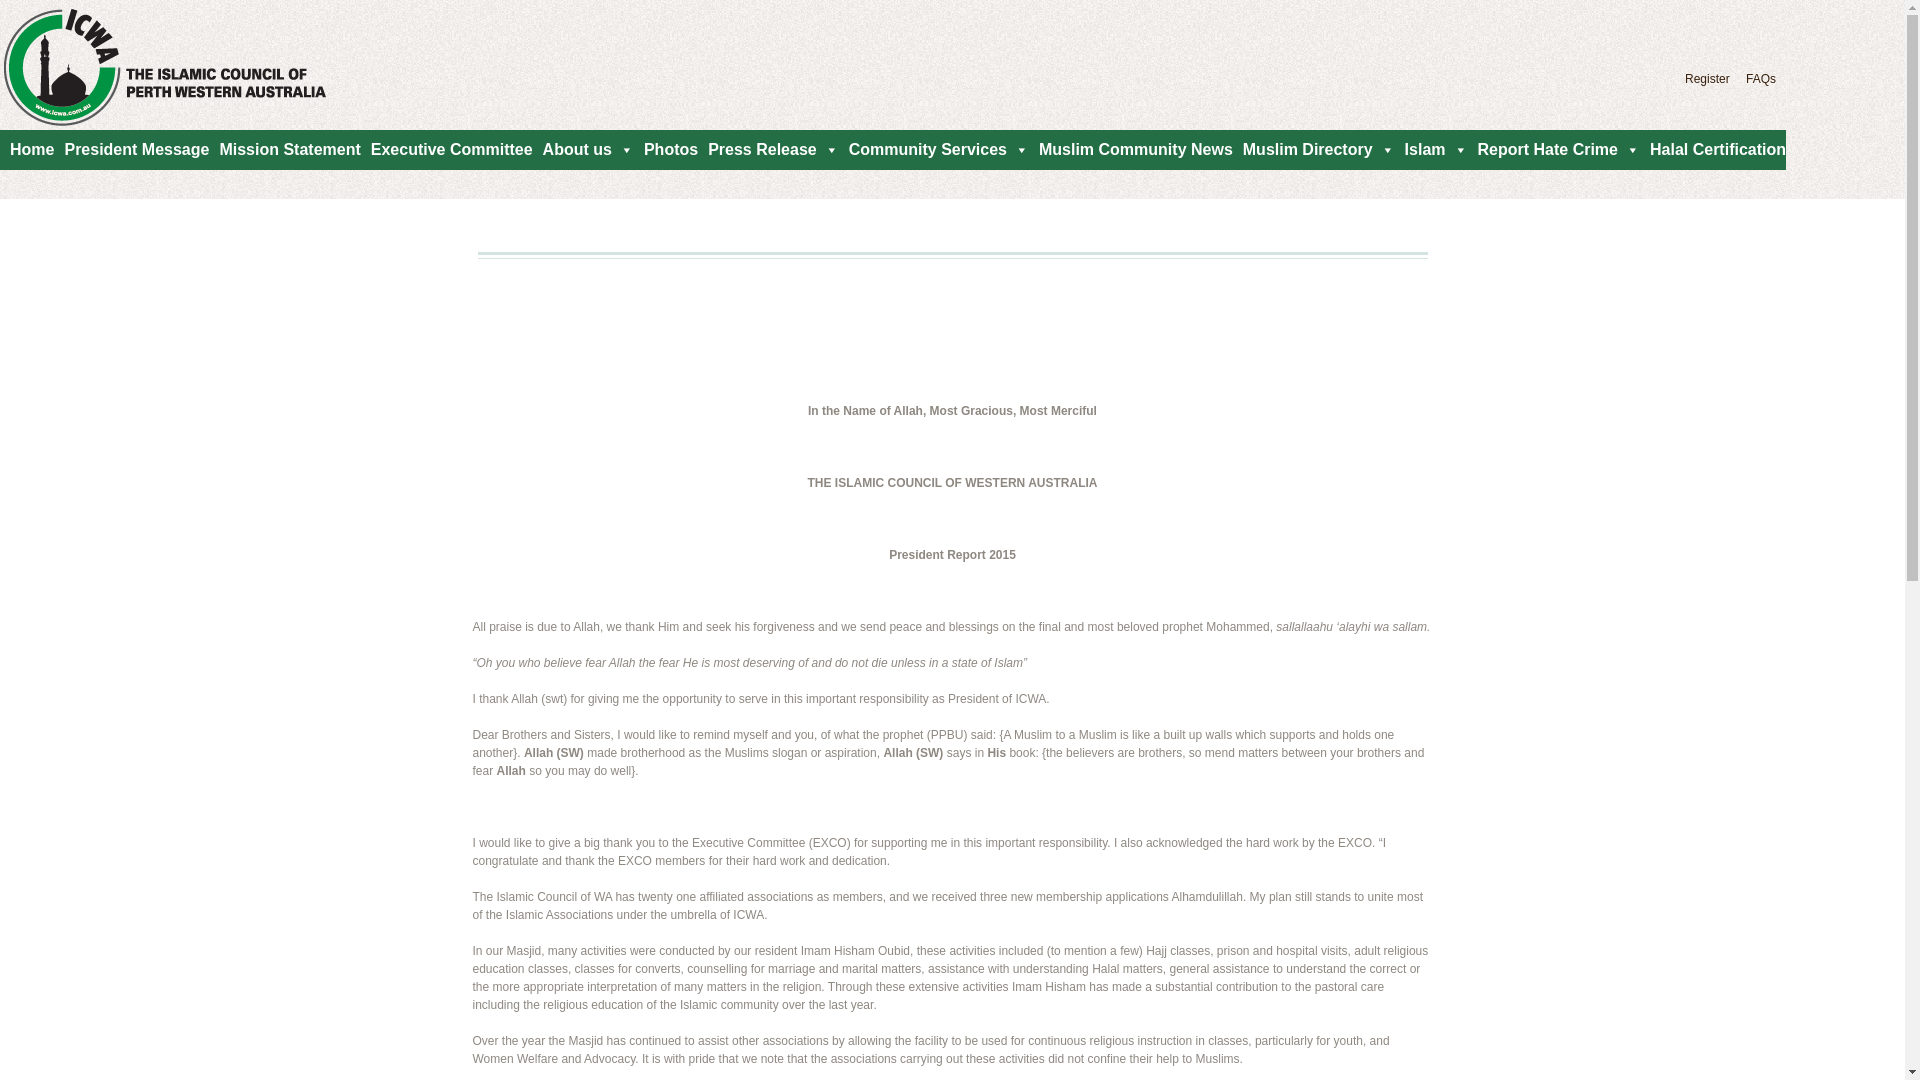 This screenshot has height=1080, width=1920. I want to click on Report Hate Crime, so click(1554, 150).